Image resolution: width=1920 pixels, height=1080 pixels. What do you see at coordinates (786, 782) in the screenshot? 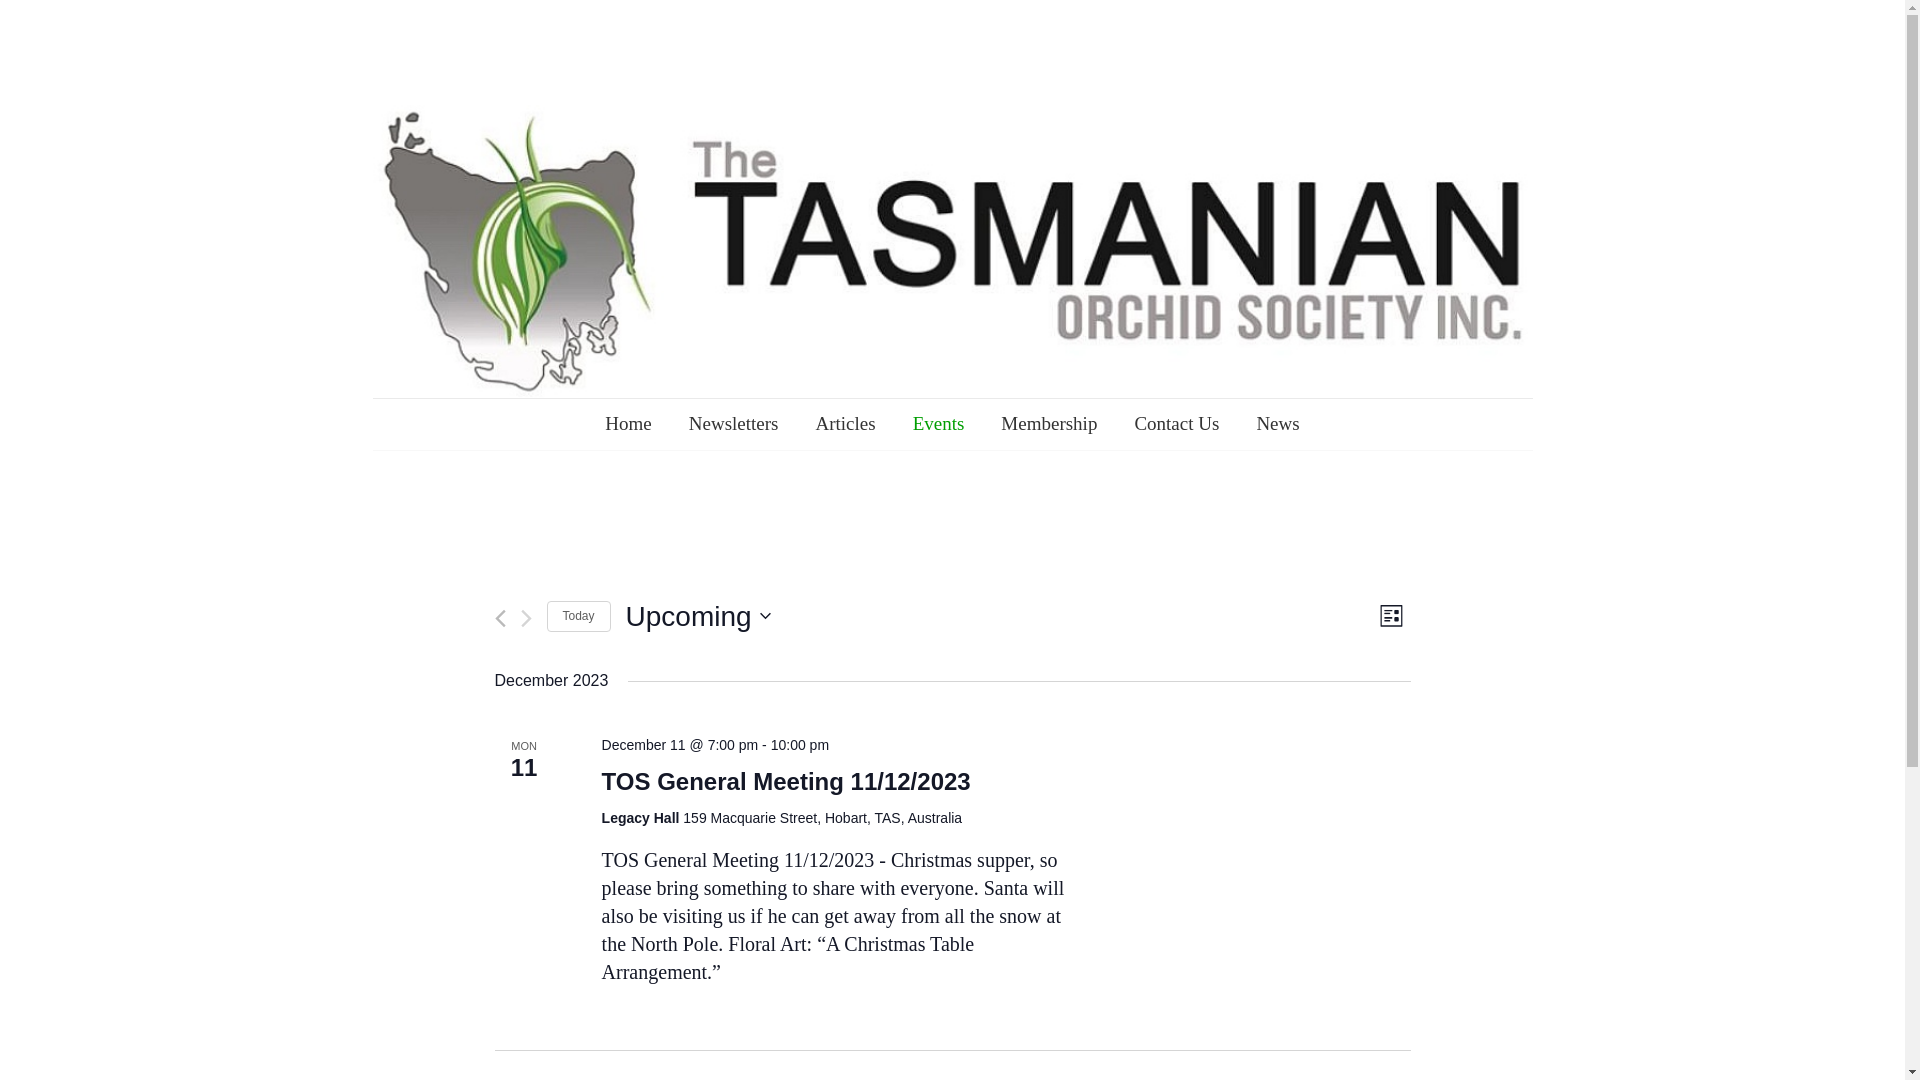
I see `TOS General Meeting 11/12/2023` at bounding box center [786, 782].